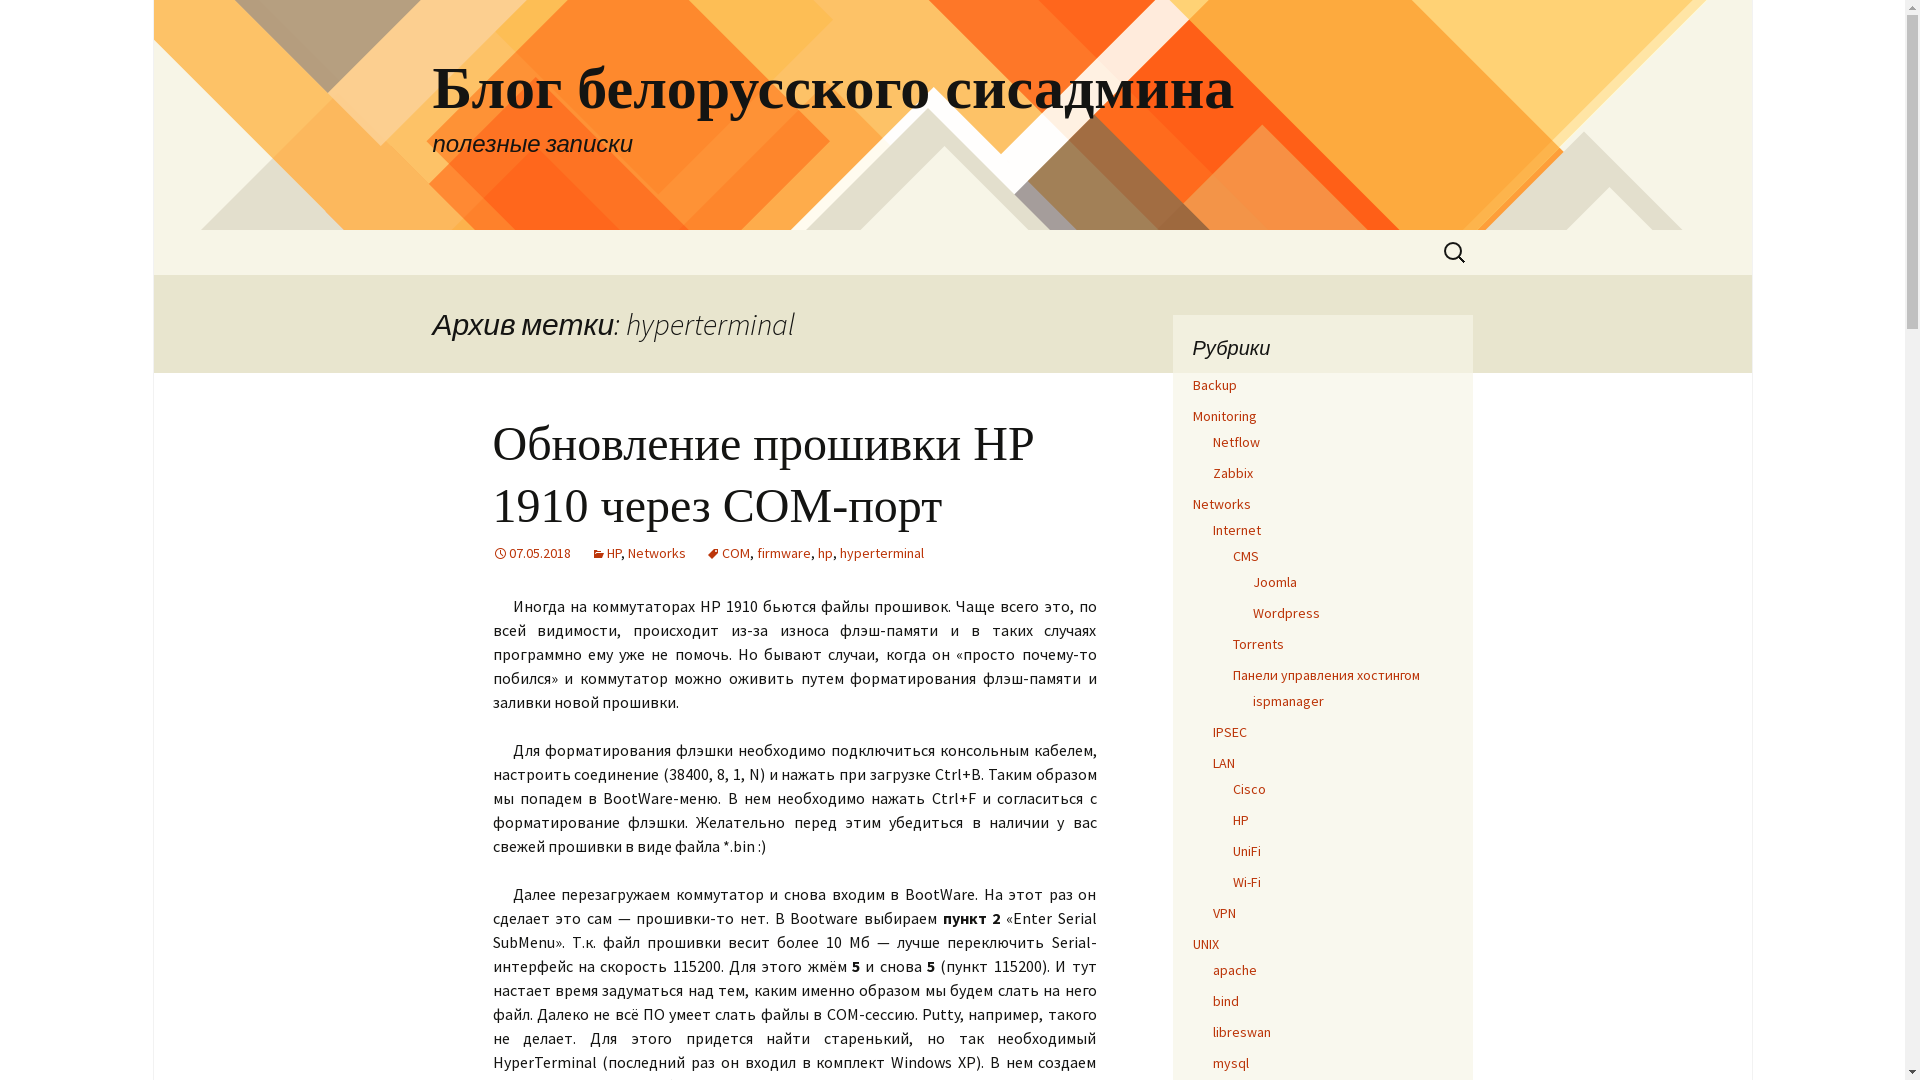 Image resolution: width=1920 pixels, height=1080 pixels. Describe the element at coordinates (1224, 913) in the screenshot. I see `VPN` at that location.